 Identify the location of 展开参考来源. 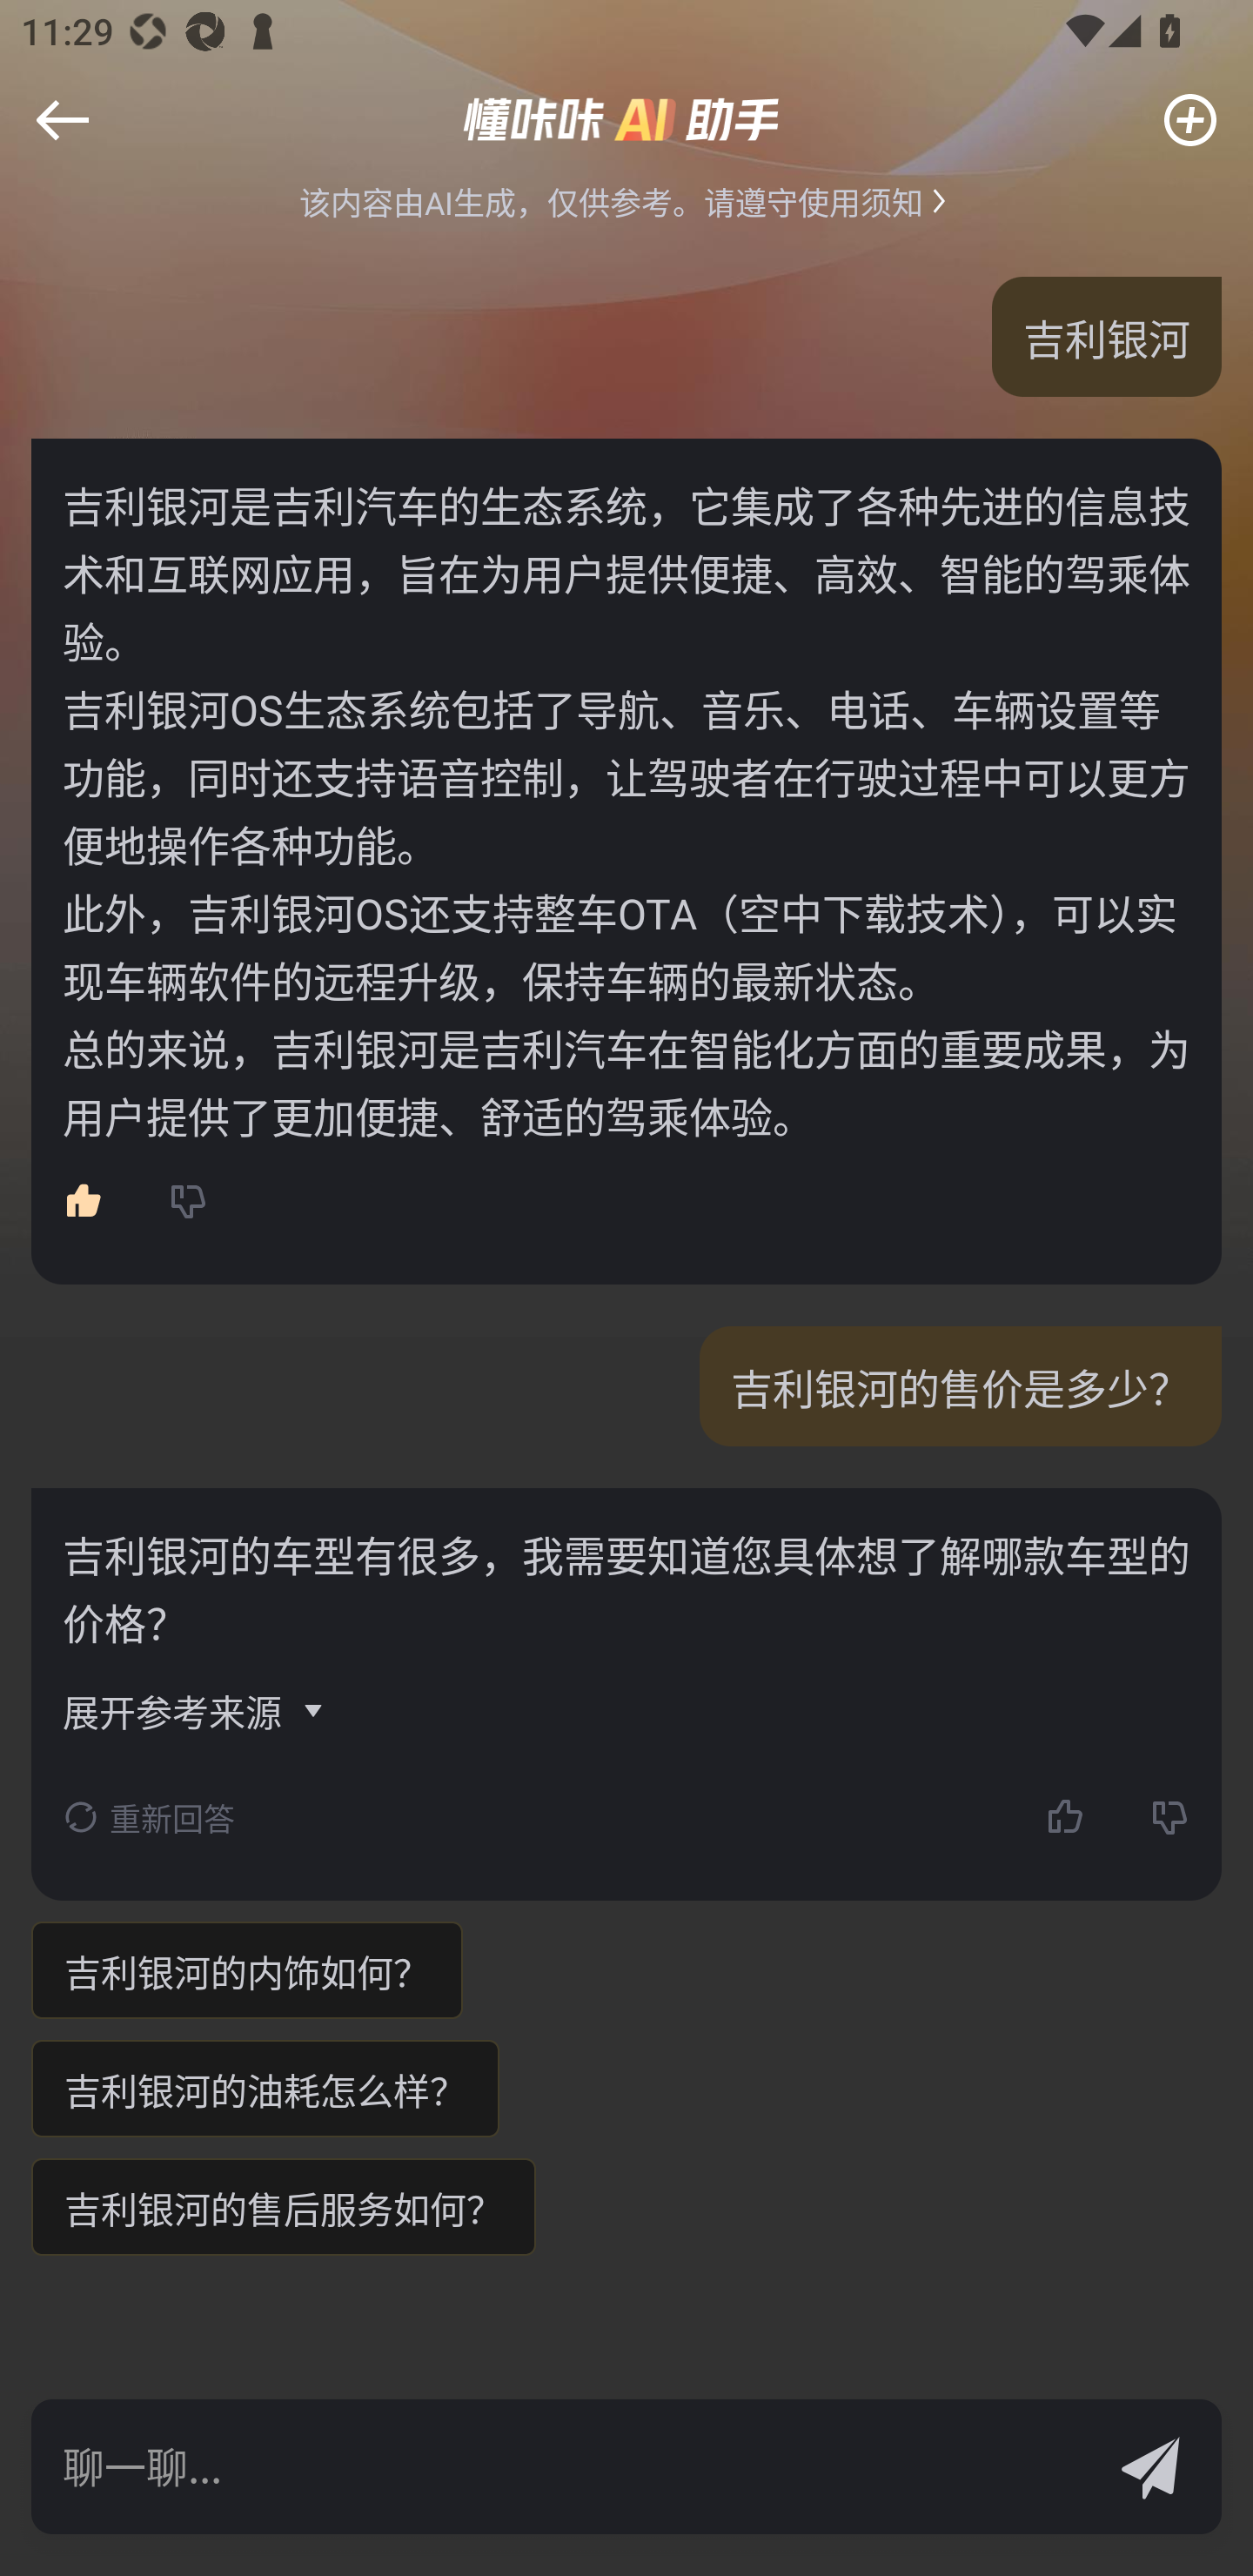
(195, 1710).